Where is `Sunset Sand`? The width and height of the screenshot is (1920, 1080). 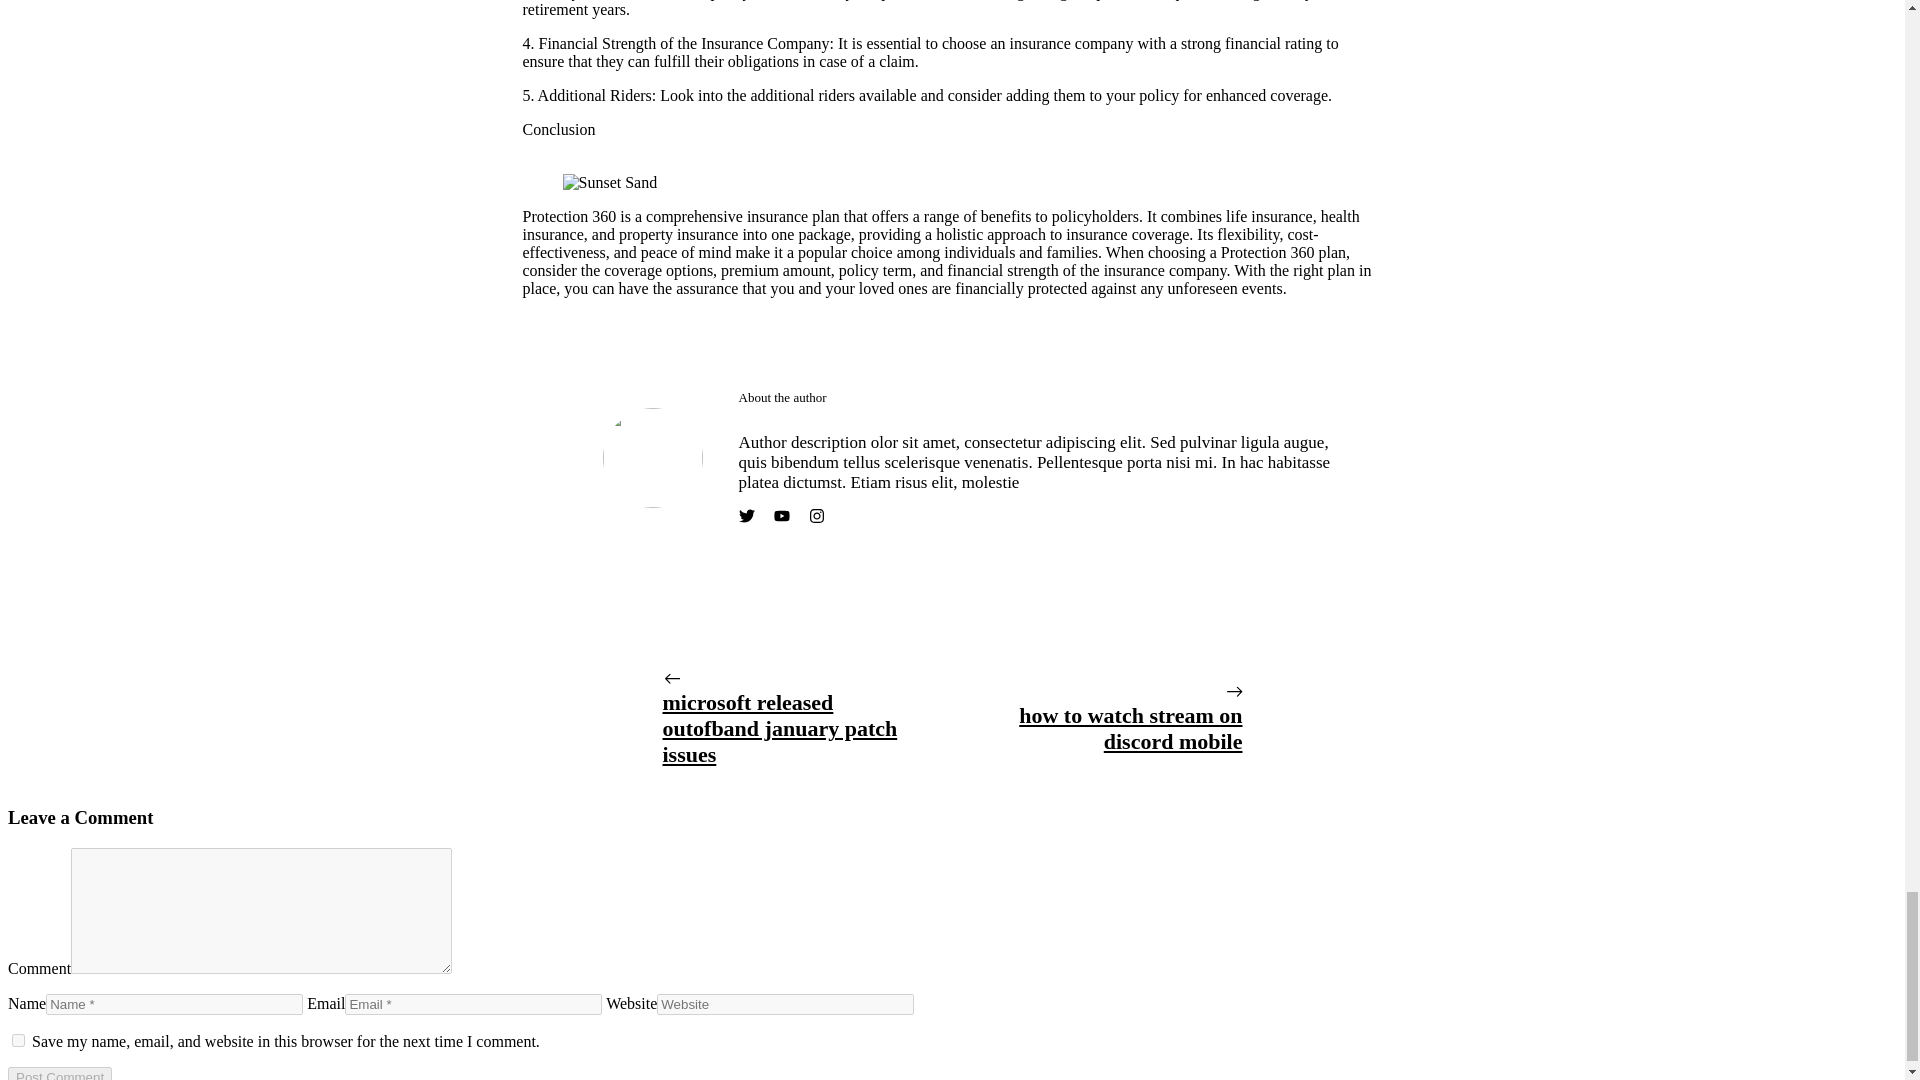 Sunset Sand is located at coordinates (609, 182).